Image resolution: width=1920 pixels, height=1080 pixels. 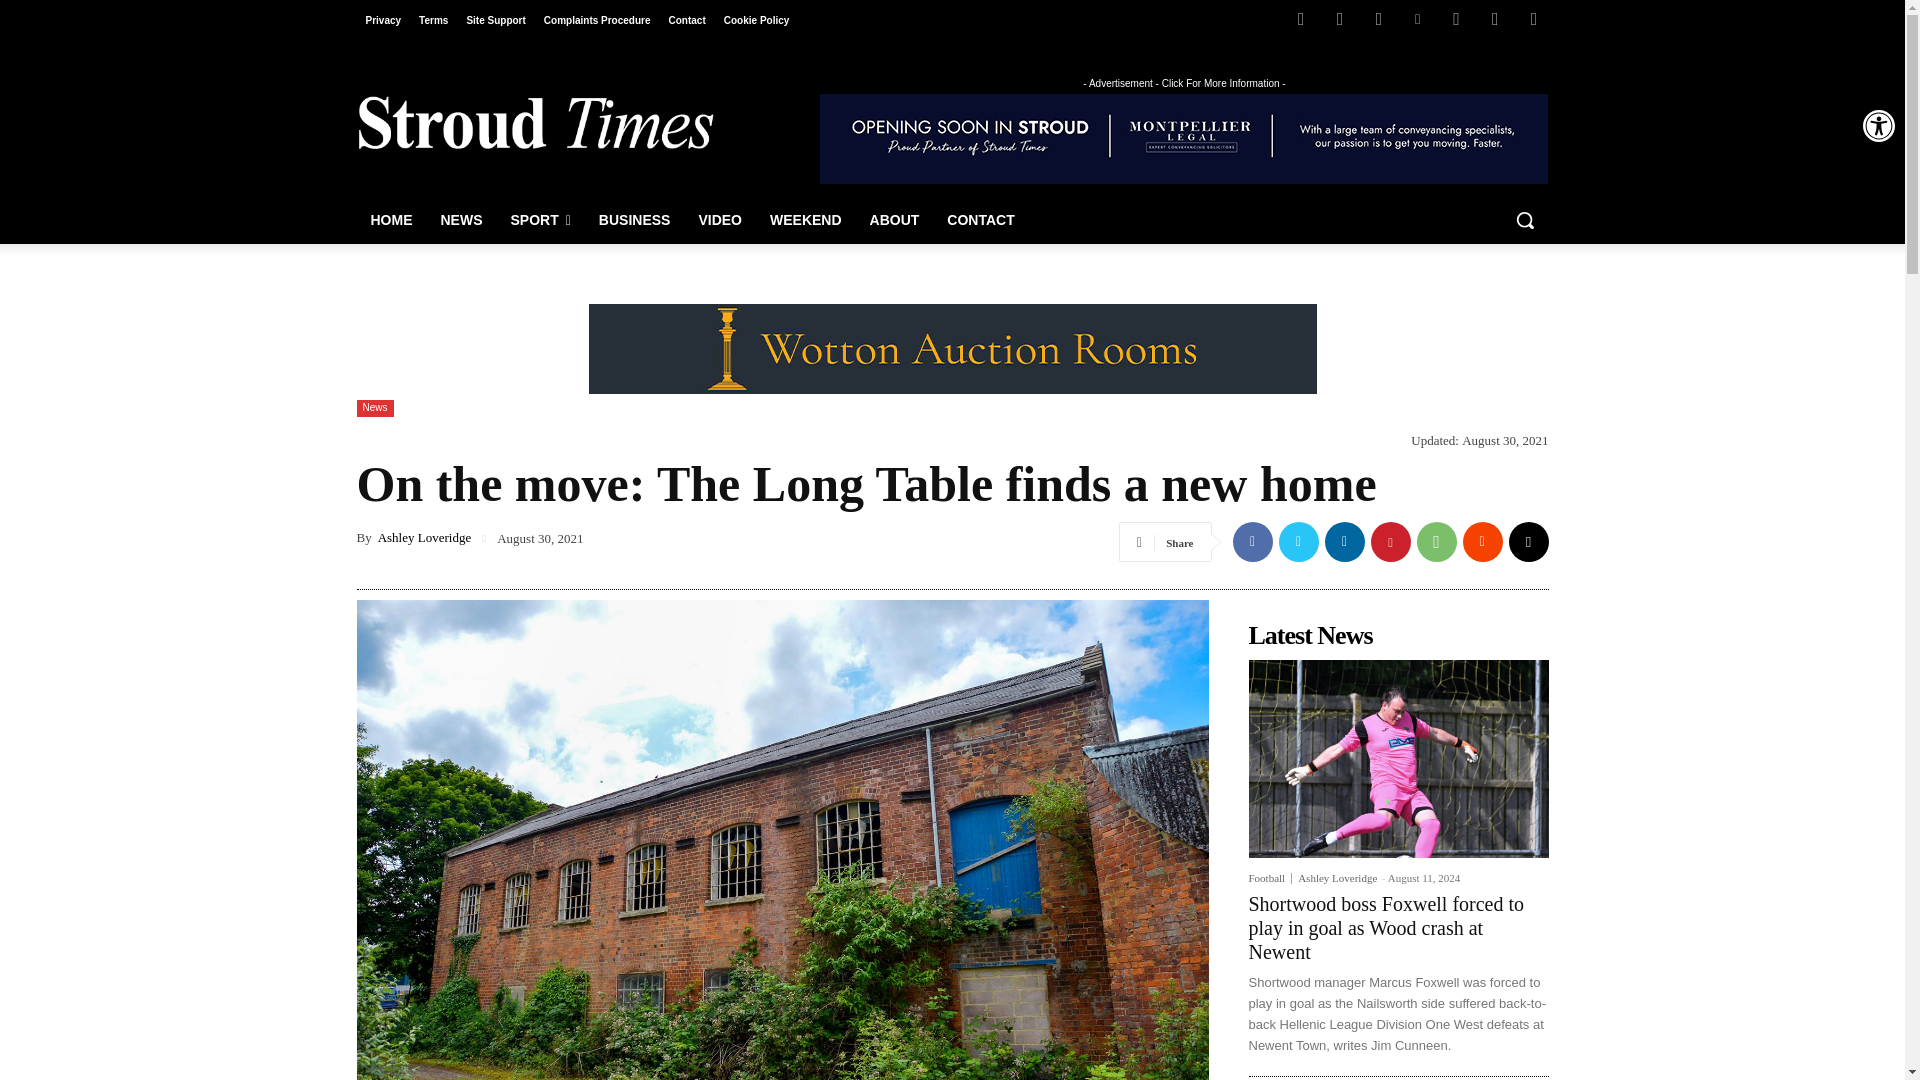 I want to click on Facebook, so click(x=1300, y=19).